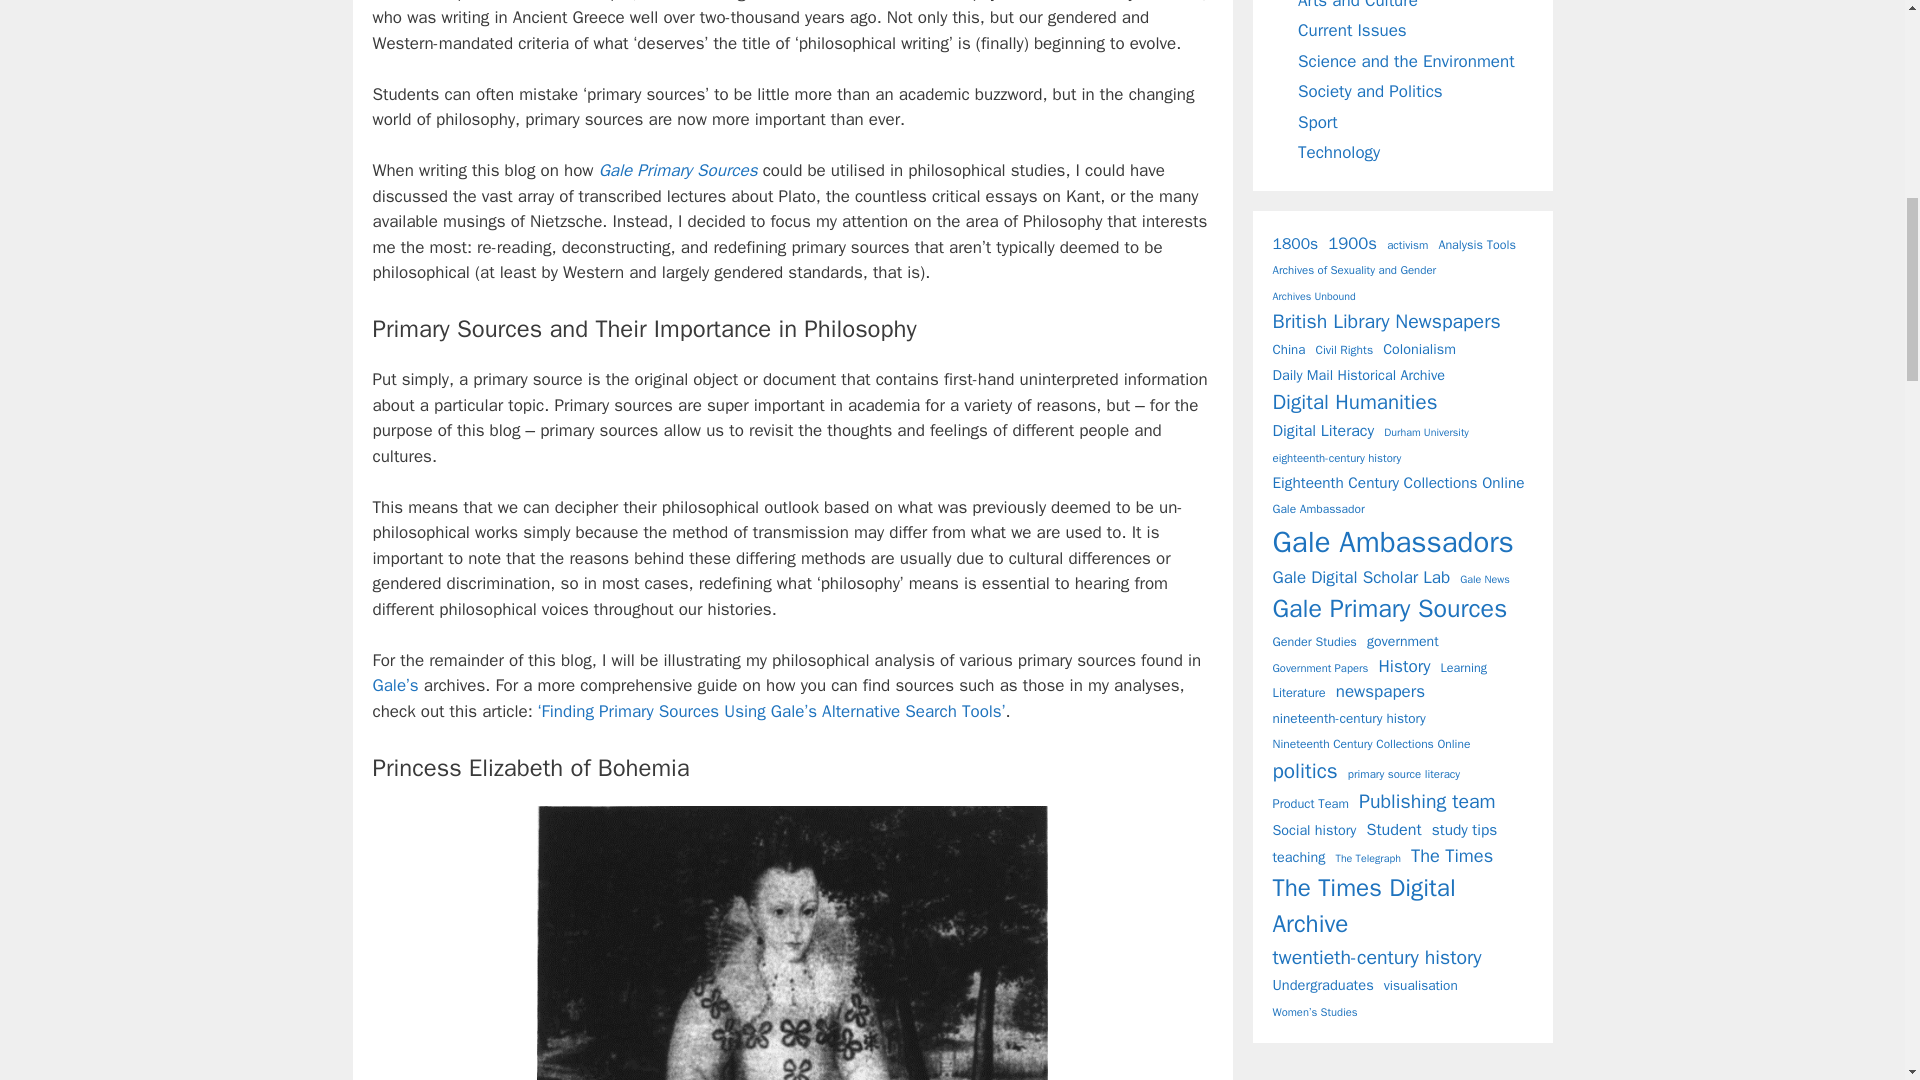 This screenshot has width=1920, height=1080. Describe the element at coordinates (678, 170) in the screenshot. I see `Gale Primary Sources` at that location.